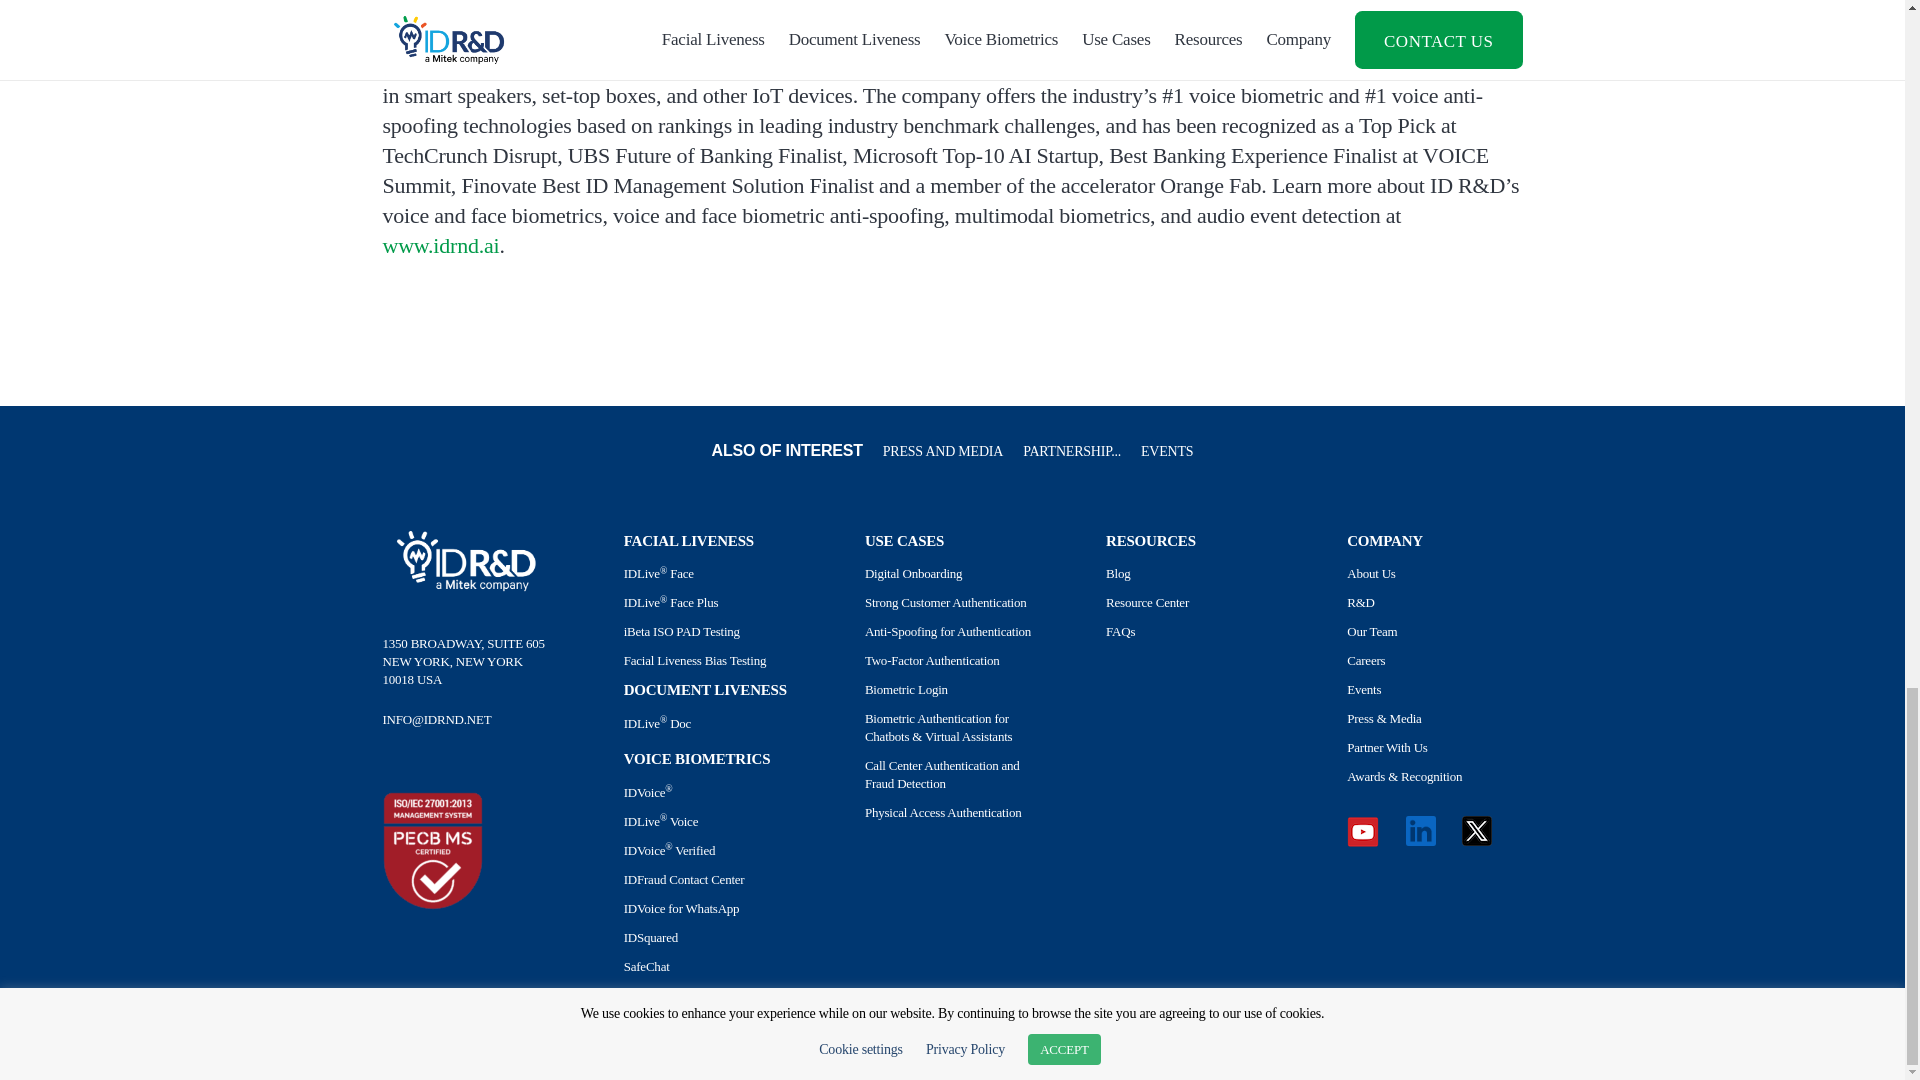 The image size is (1920, 1080). Describe the element at coordinates (439, 383) in the screenshot. I see `Share this` at that location.